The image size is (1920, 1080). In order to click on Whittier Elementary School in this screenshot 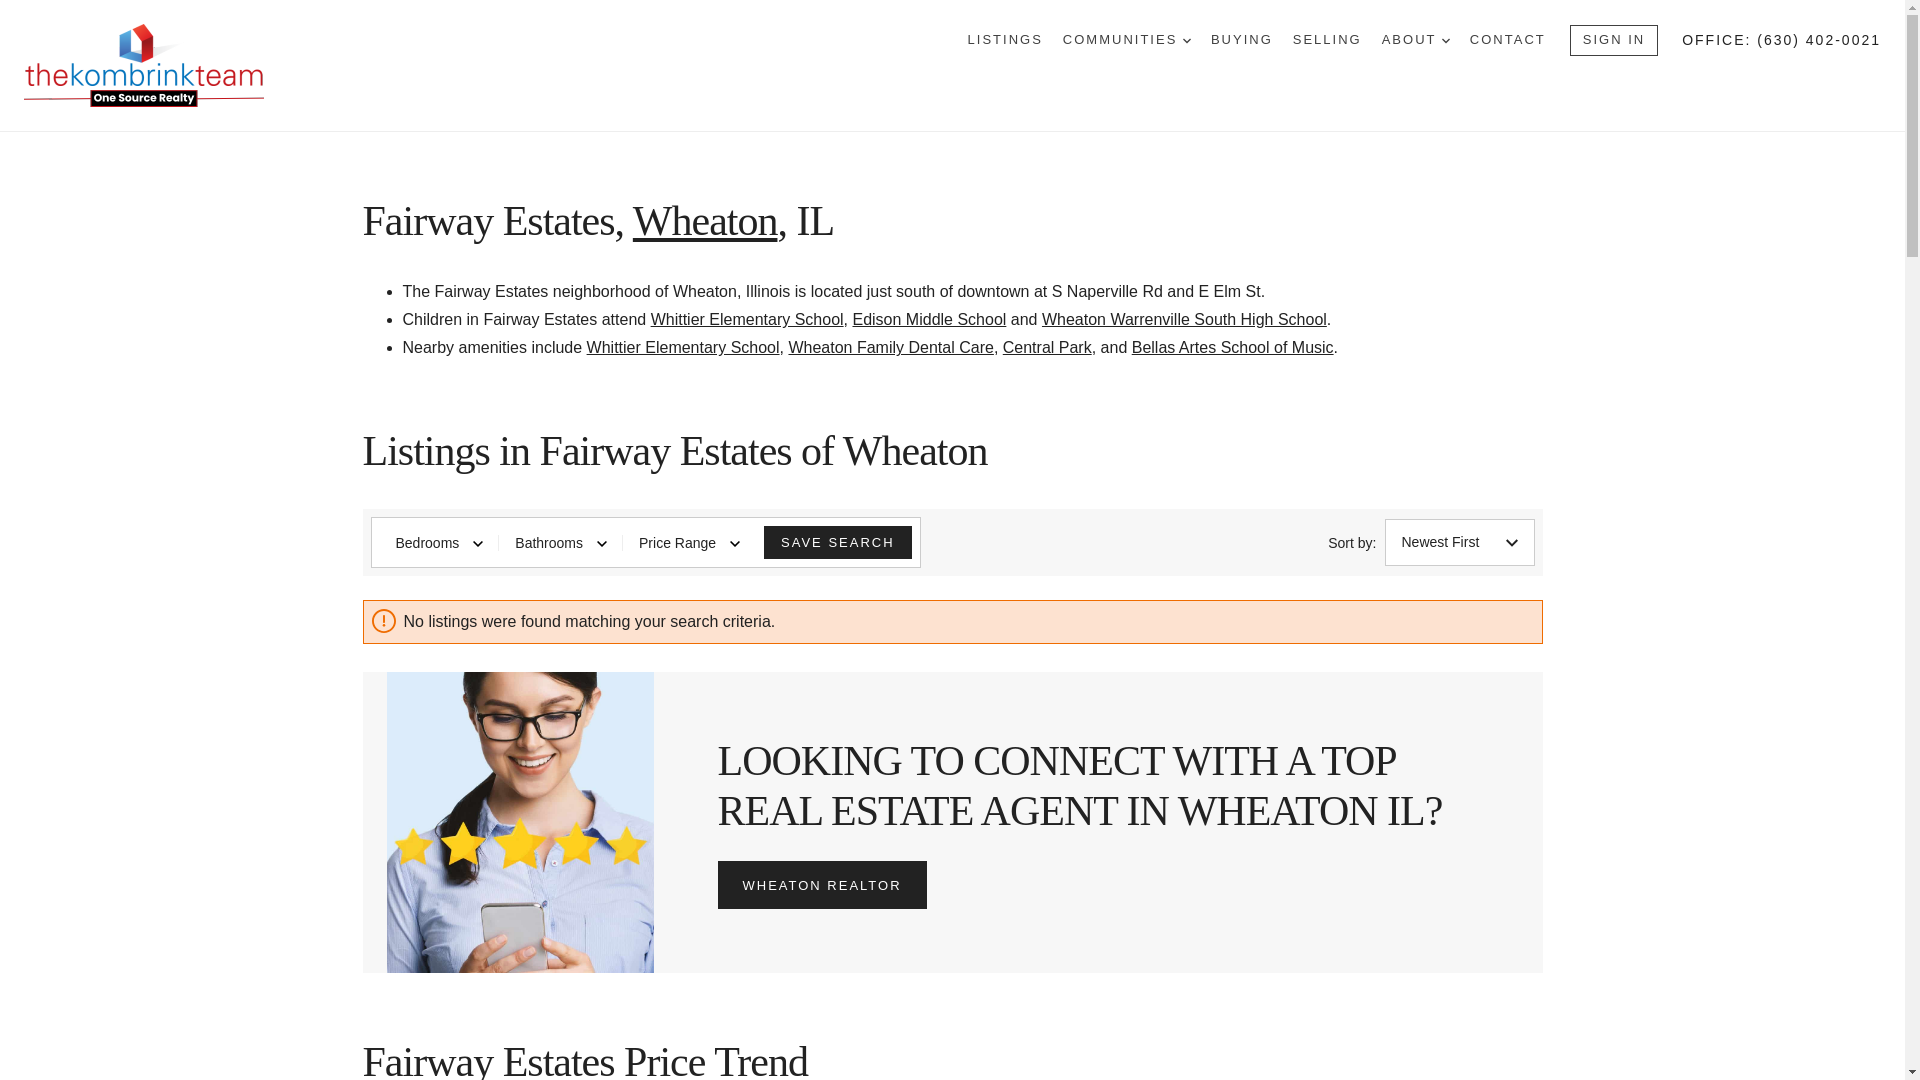, I will do `click(683, 348)`.